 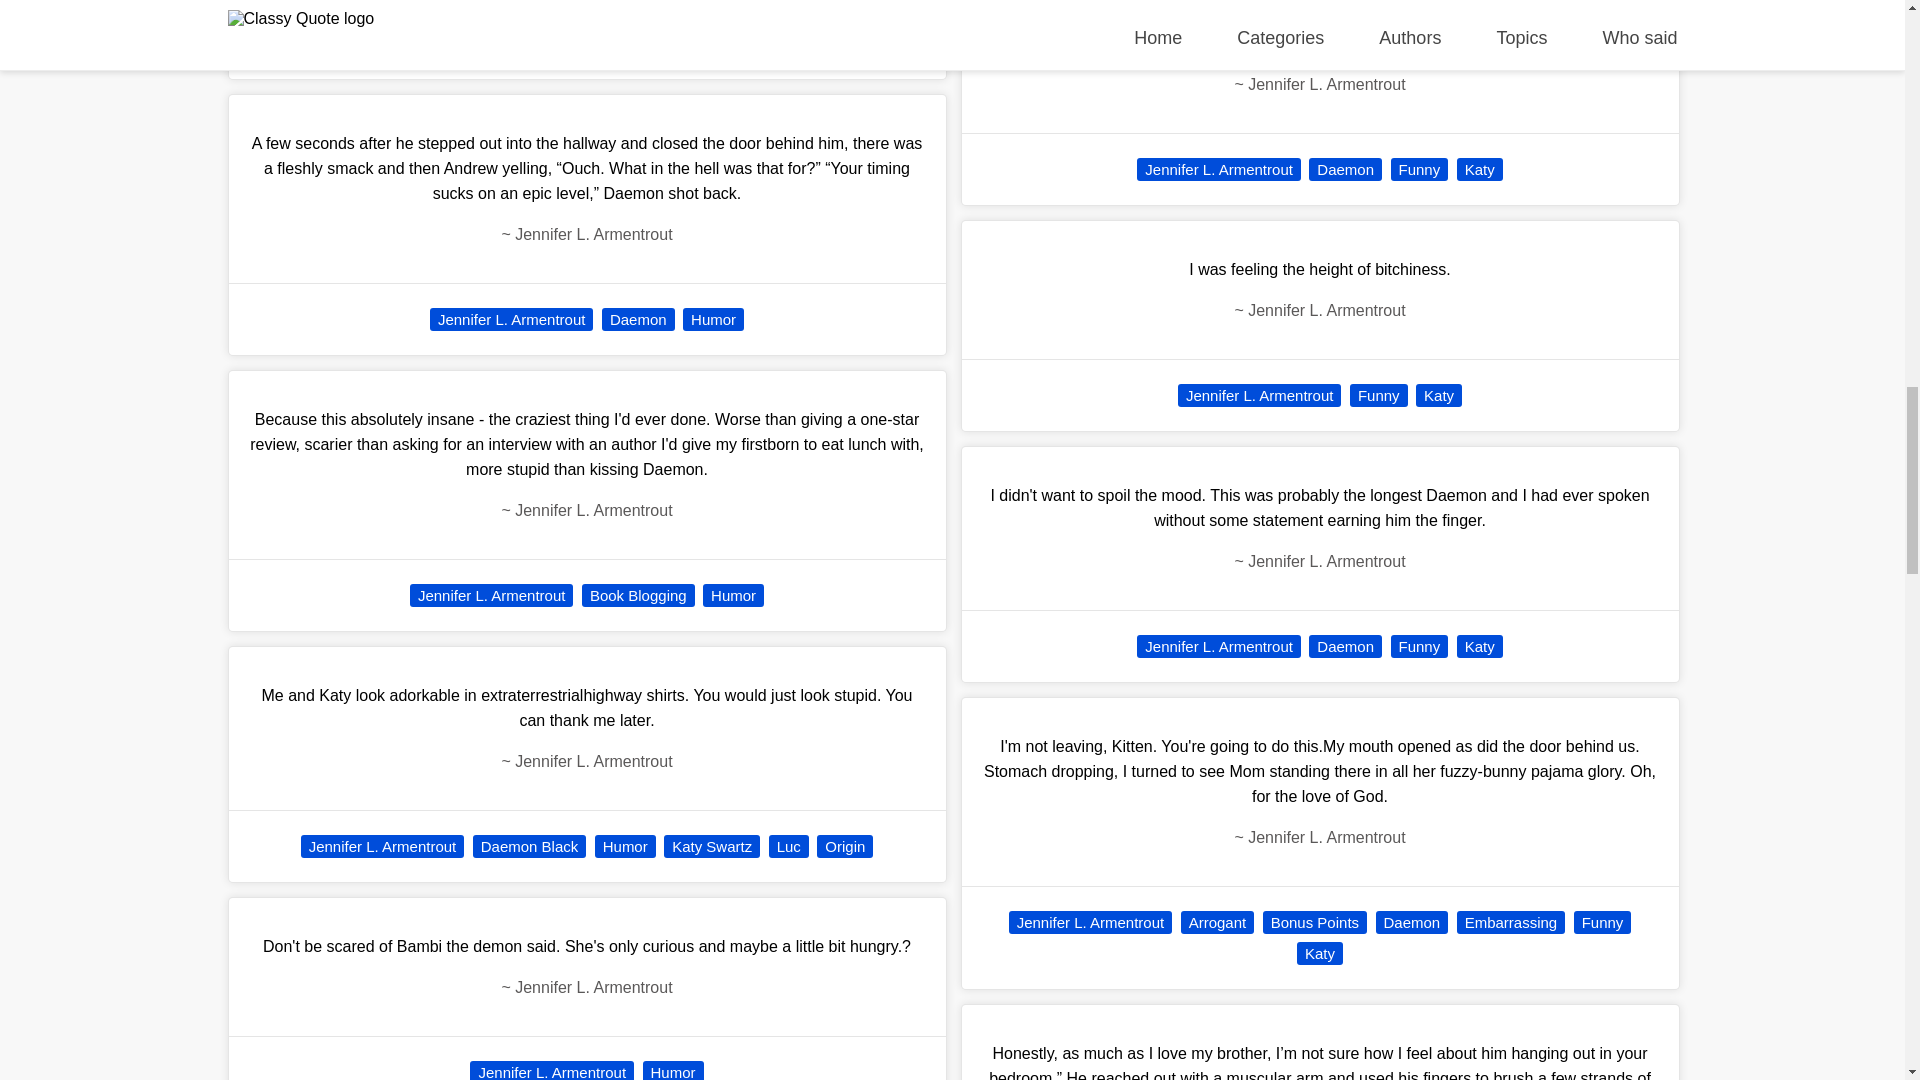 What do you see at coordinates (518, 44) in the screenshot?
I see `Jennifer L. Armentrout` at bounding box center [518, 44].